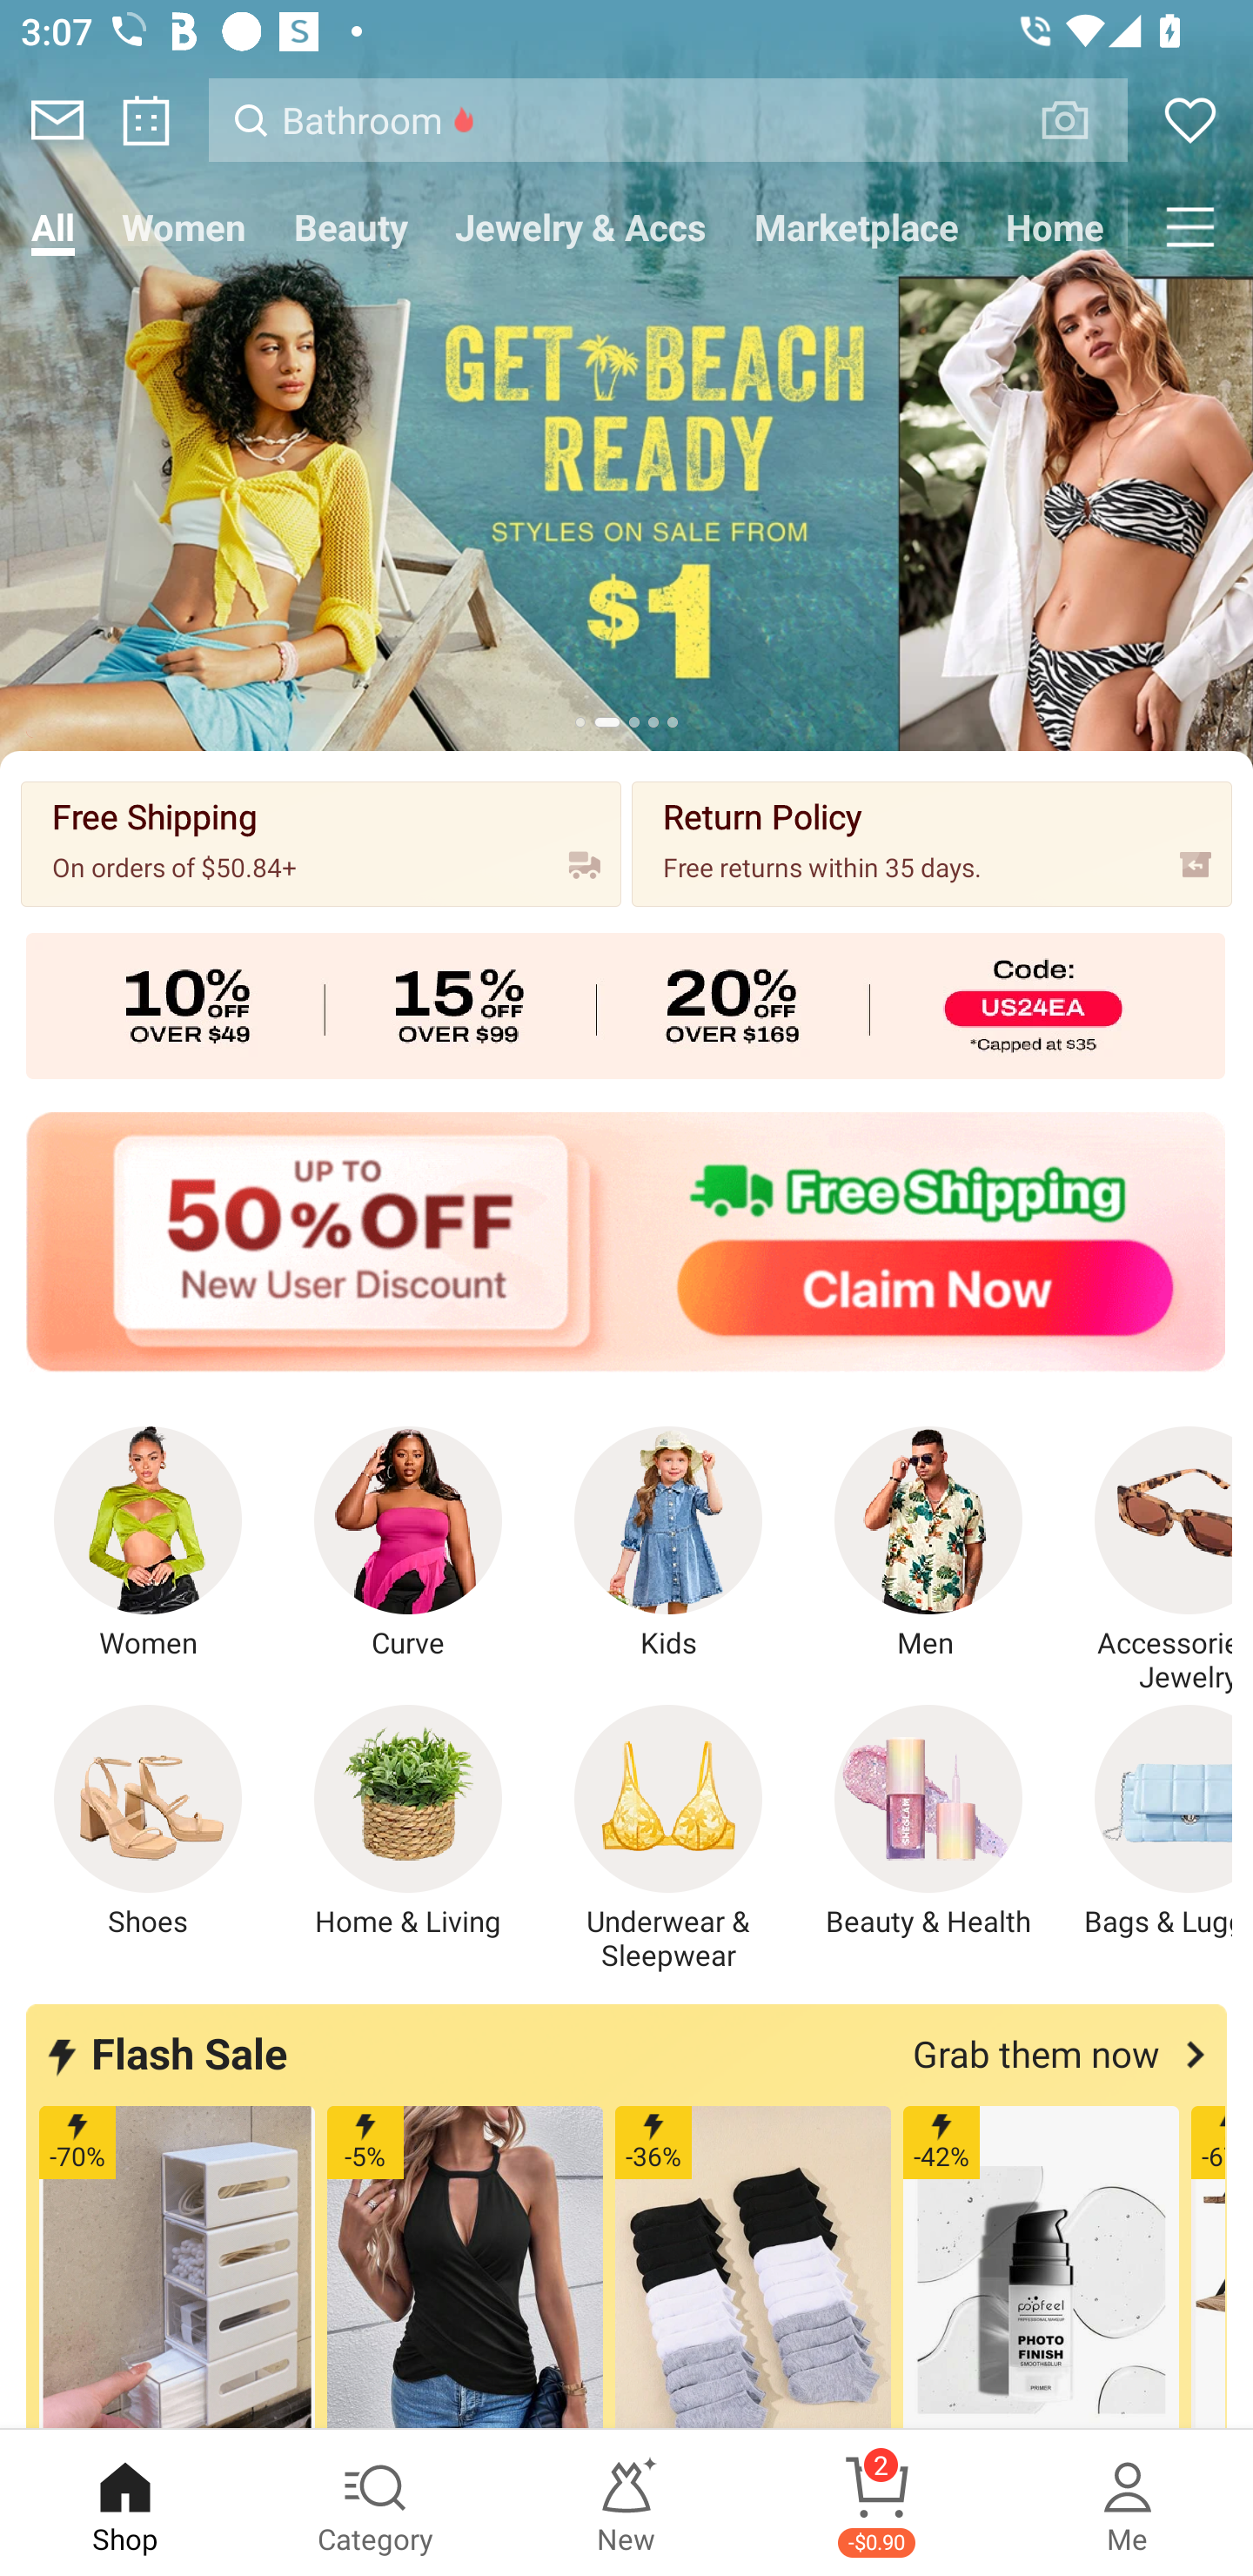 Image resolution: width=1253 pixels, height=2576 pixels. What do you see at coordinates (376, 2503) in the screenshot?
I see `Category` at bounding box center [376, 2503].